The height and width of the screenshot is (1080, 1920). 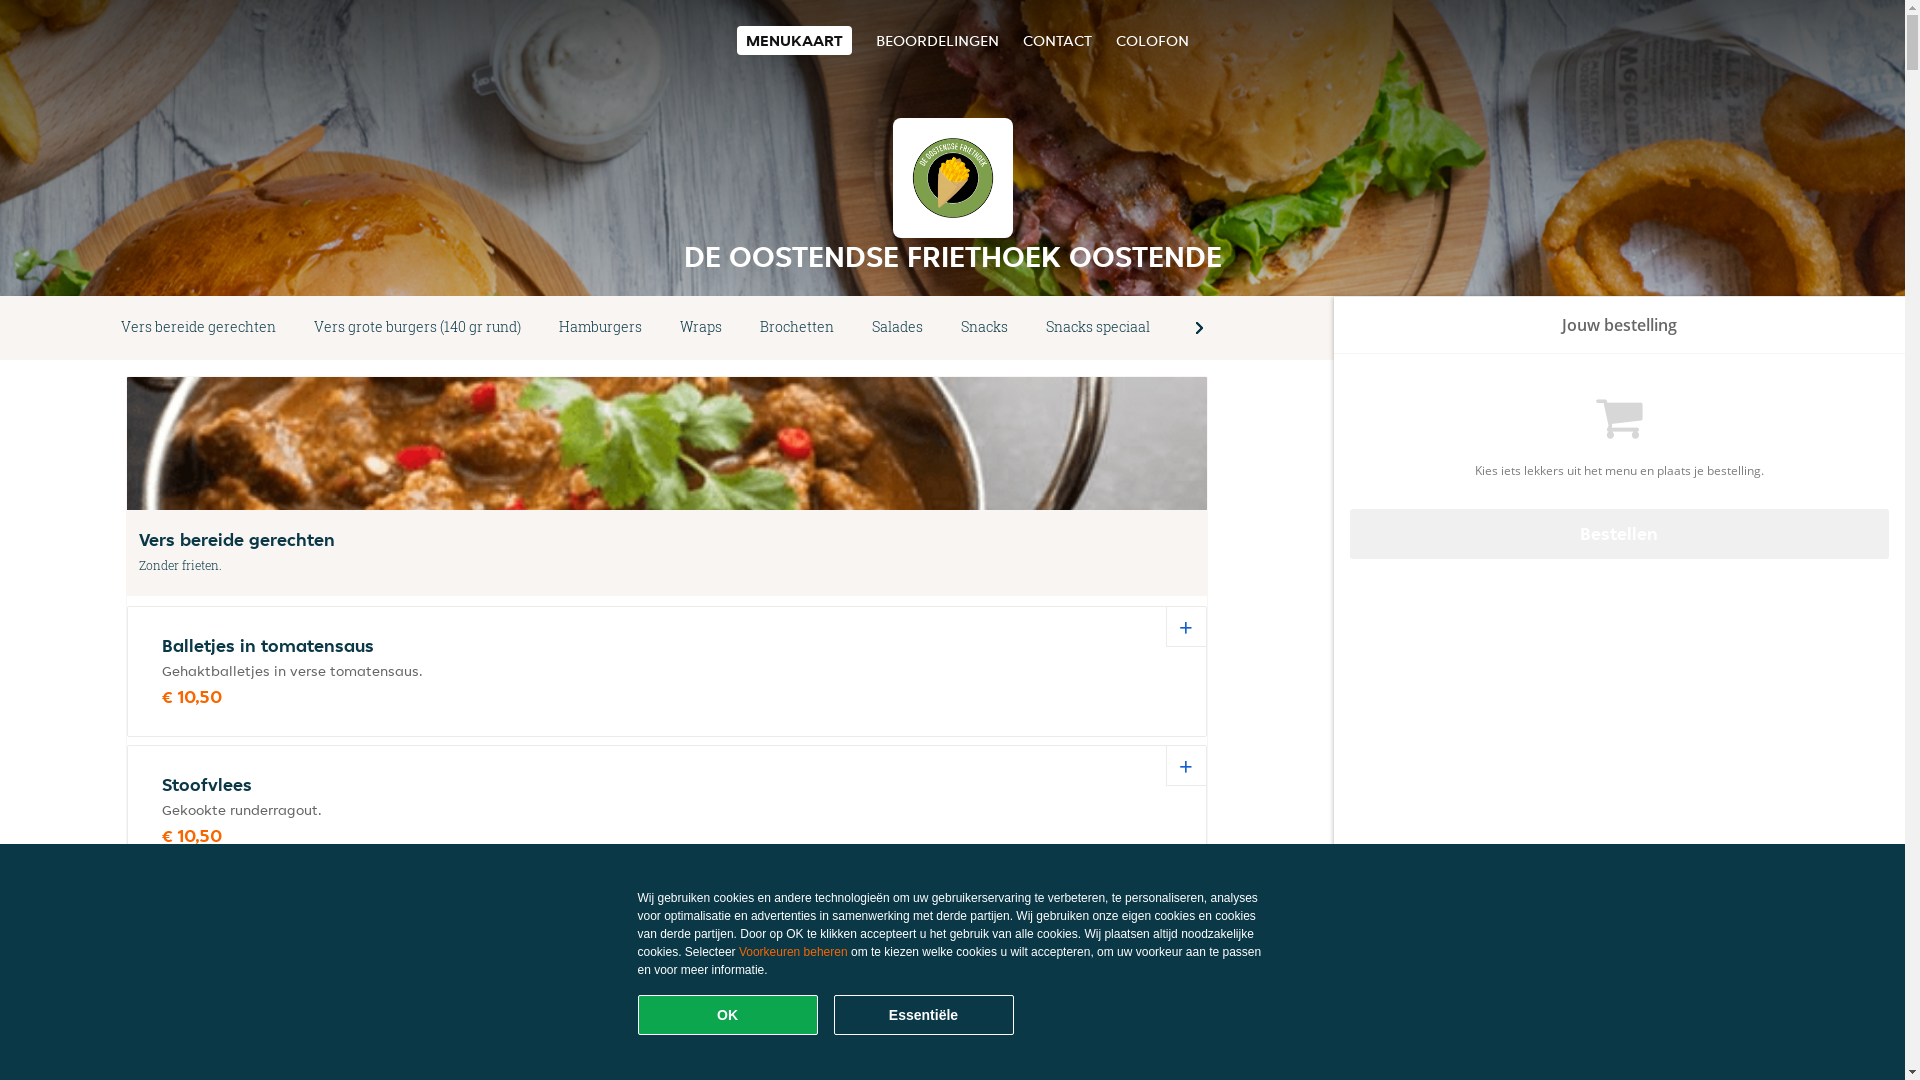 What do you see at coordinates (984, 328) in the screenshot?
I see `Snacks` at bounding box center [984, 328].